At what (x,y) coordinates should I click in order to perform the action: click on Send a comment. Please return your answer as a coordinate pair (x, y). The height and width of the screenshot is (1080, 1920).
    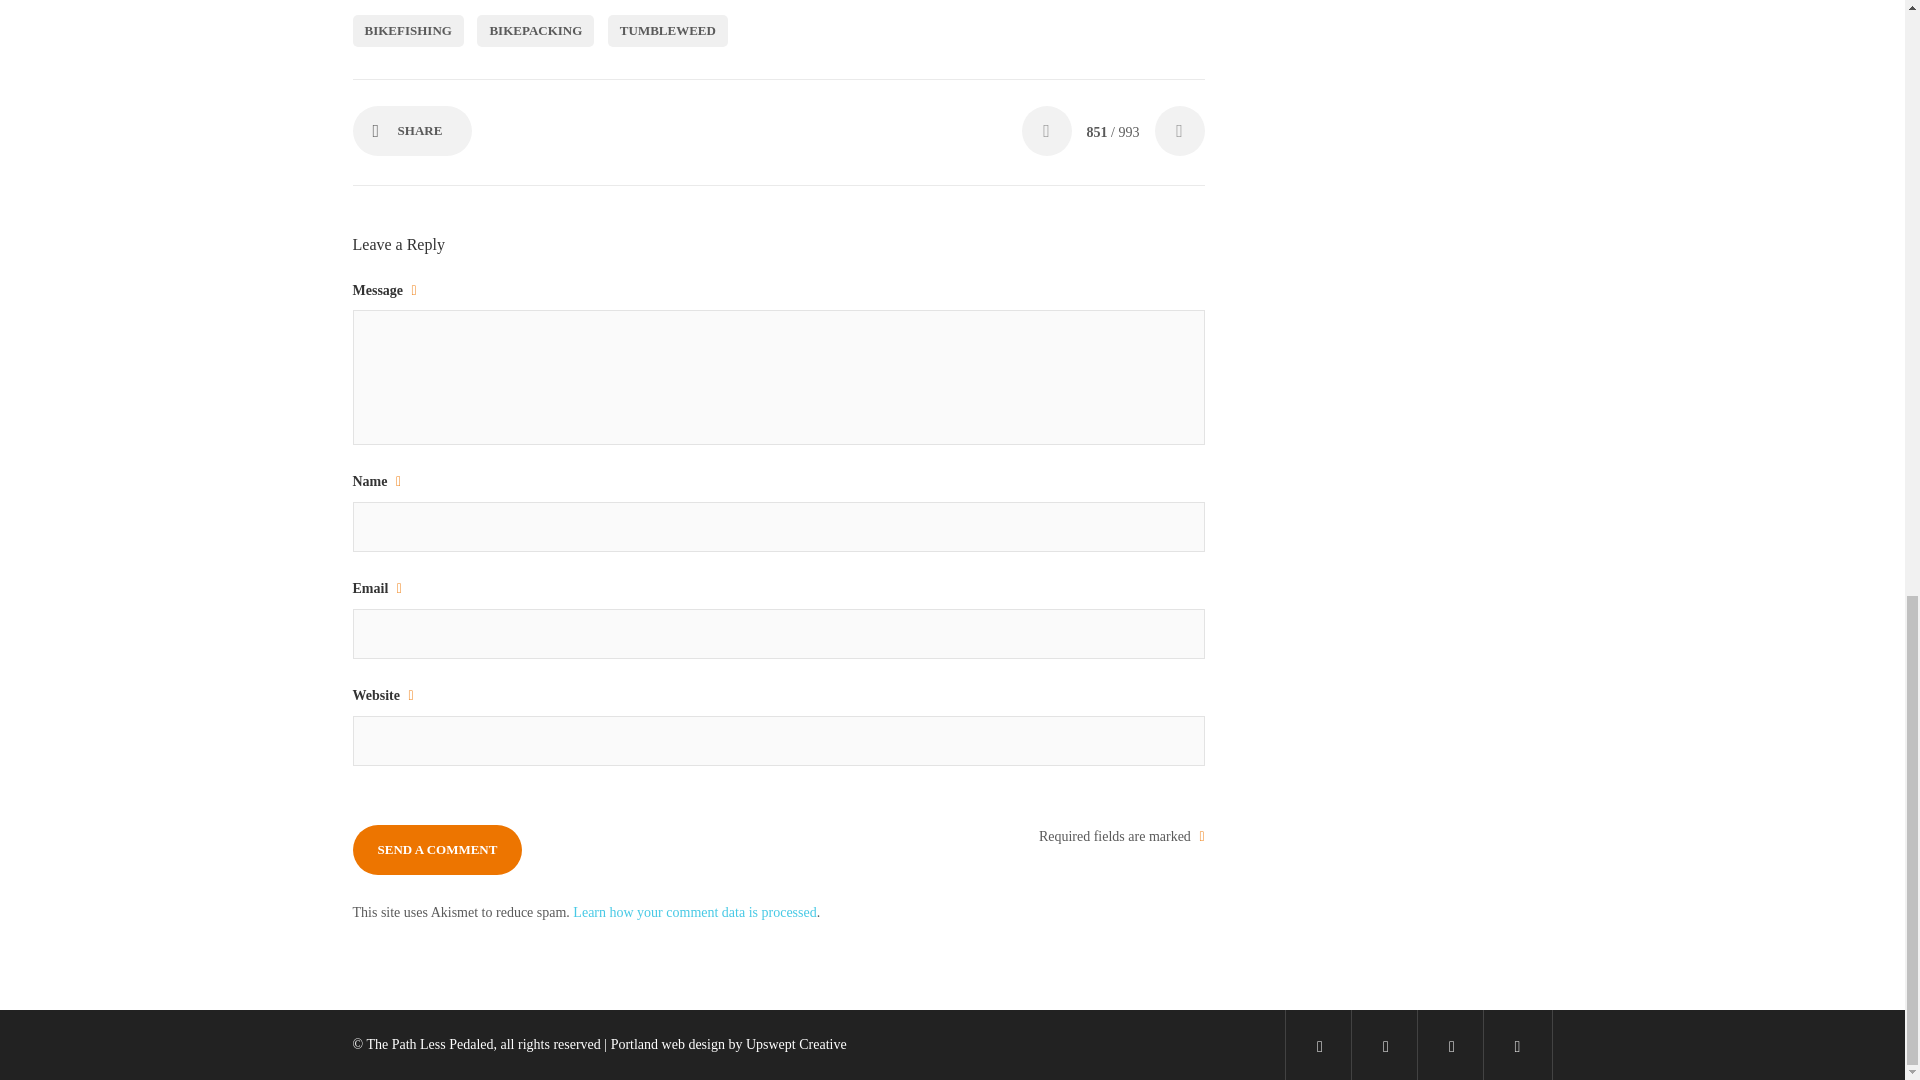
    Looking at the image, I should click on (436, 850).